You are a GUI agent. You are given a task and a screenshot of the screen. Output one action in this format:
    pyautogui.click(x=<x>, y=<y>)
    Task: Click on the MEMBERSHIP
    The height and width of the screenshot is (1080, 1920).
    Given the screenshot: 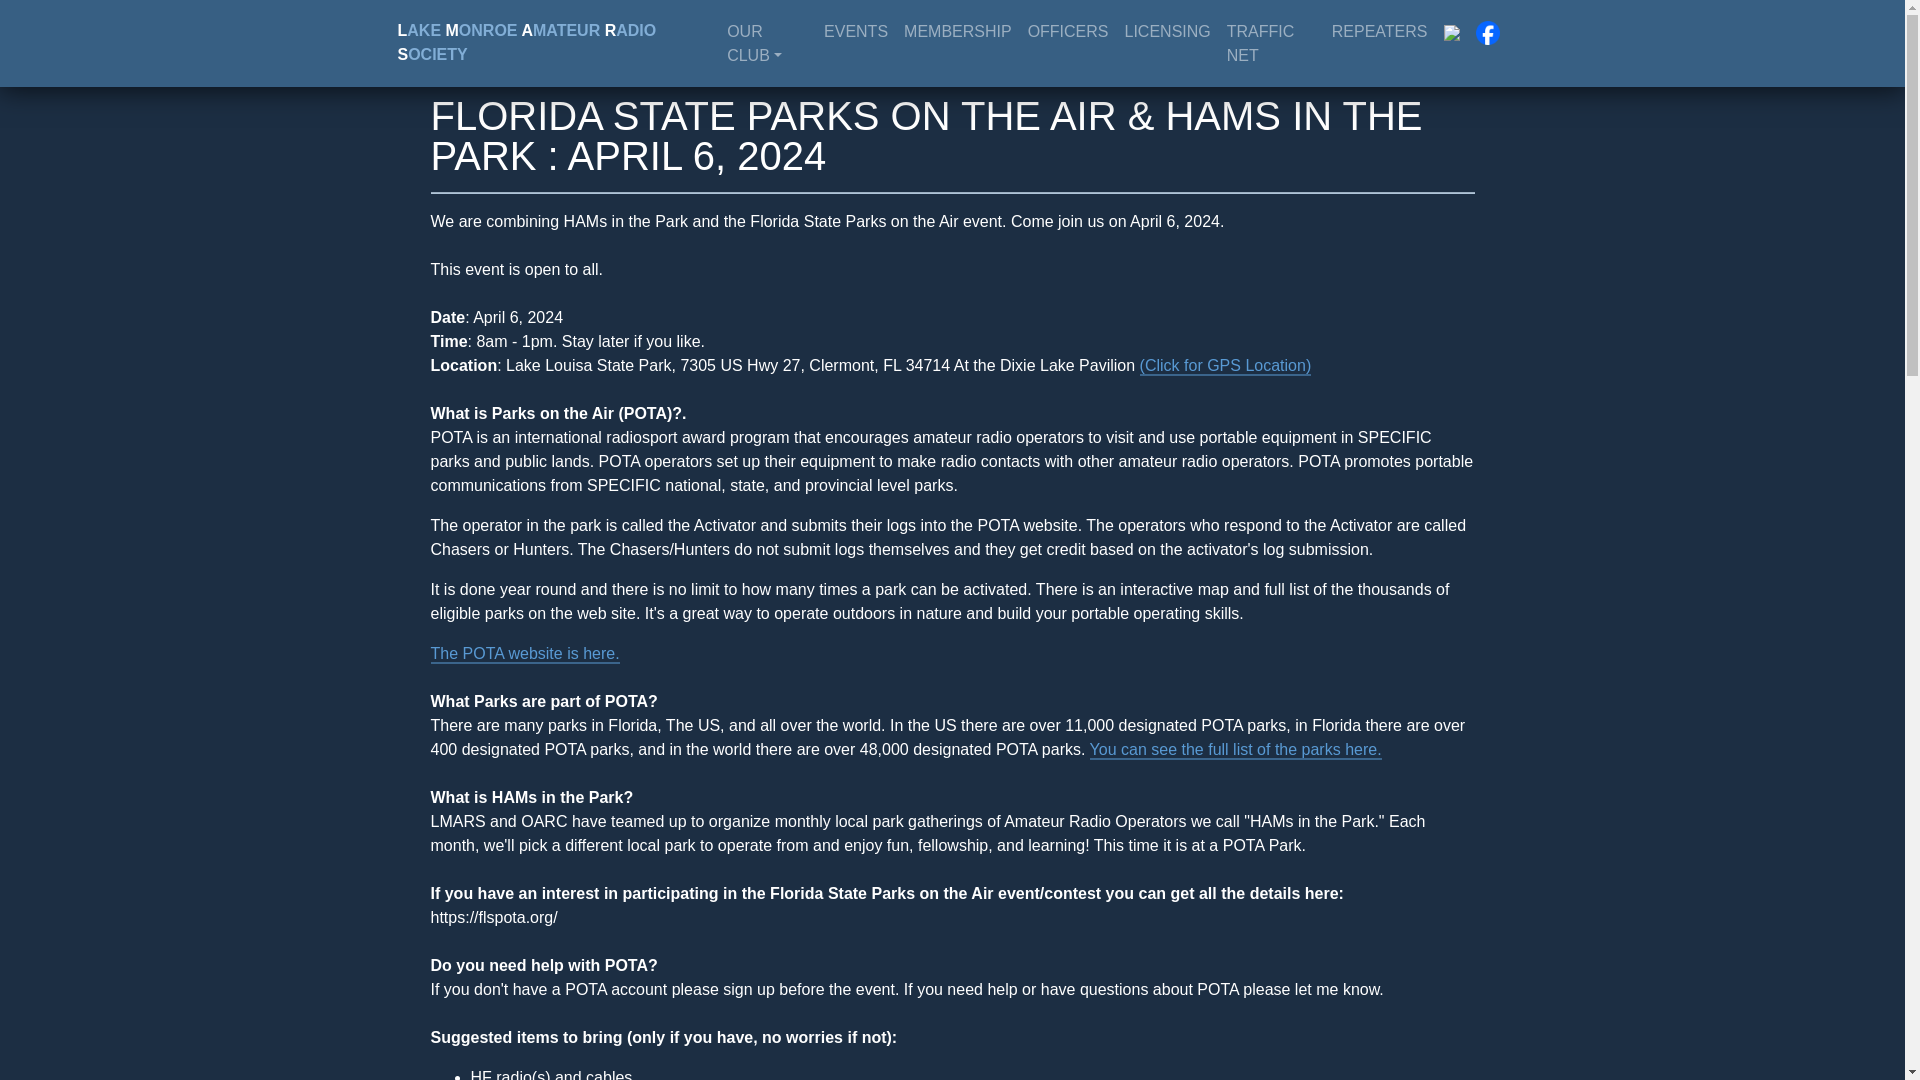 What is the action you would take?
    pyautogui.click(x=958, y=32)
    